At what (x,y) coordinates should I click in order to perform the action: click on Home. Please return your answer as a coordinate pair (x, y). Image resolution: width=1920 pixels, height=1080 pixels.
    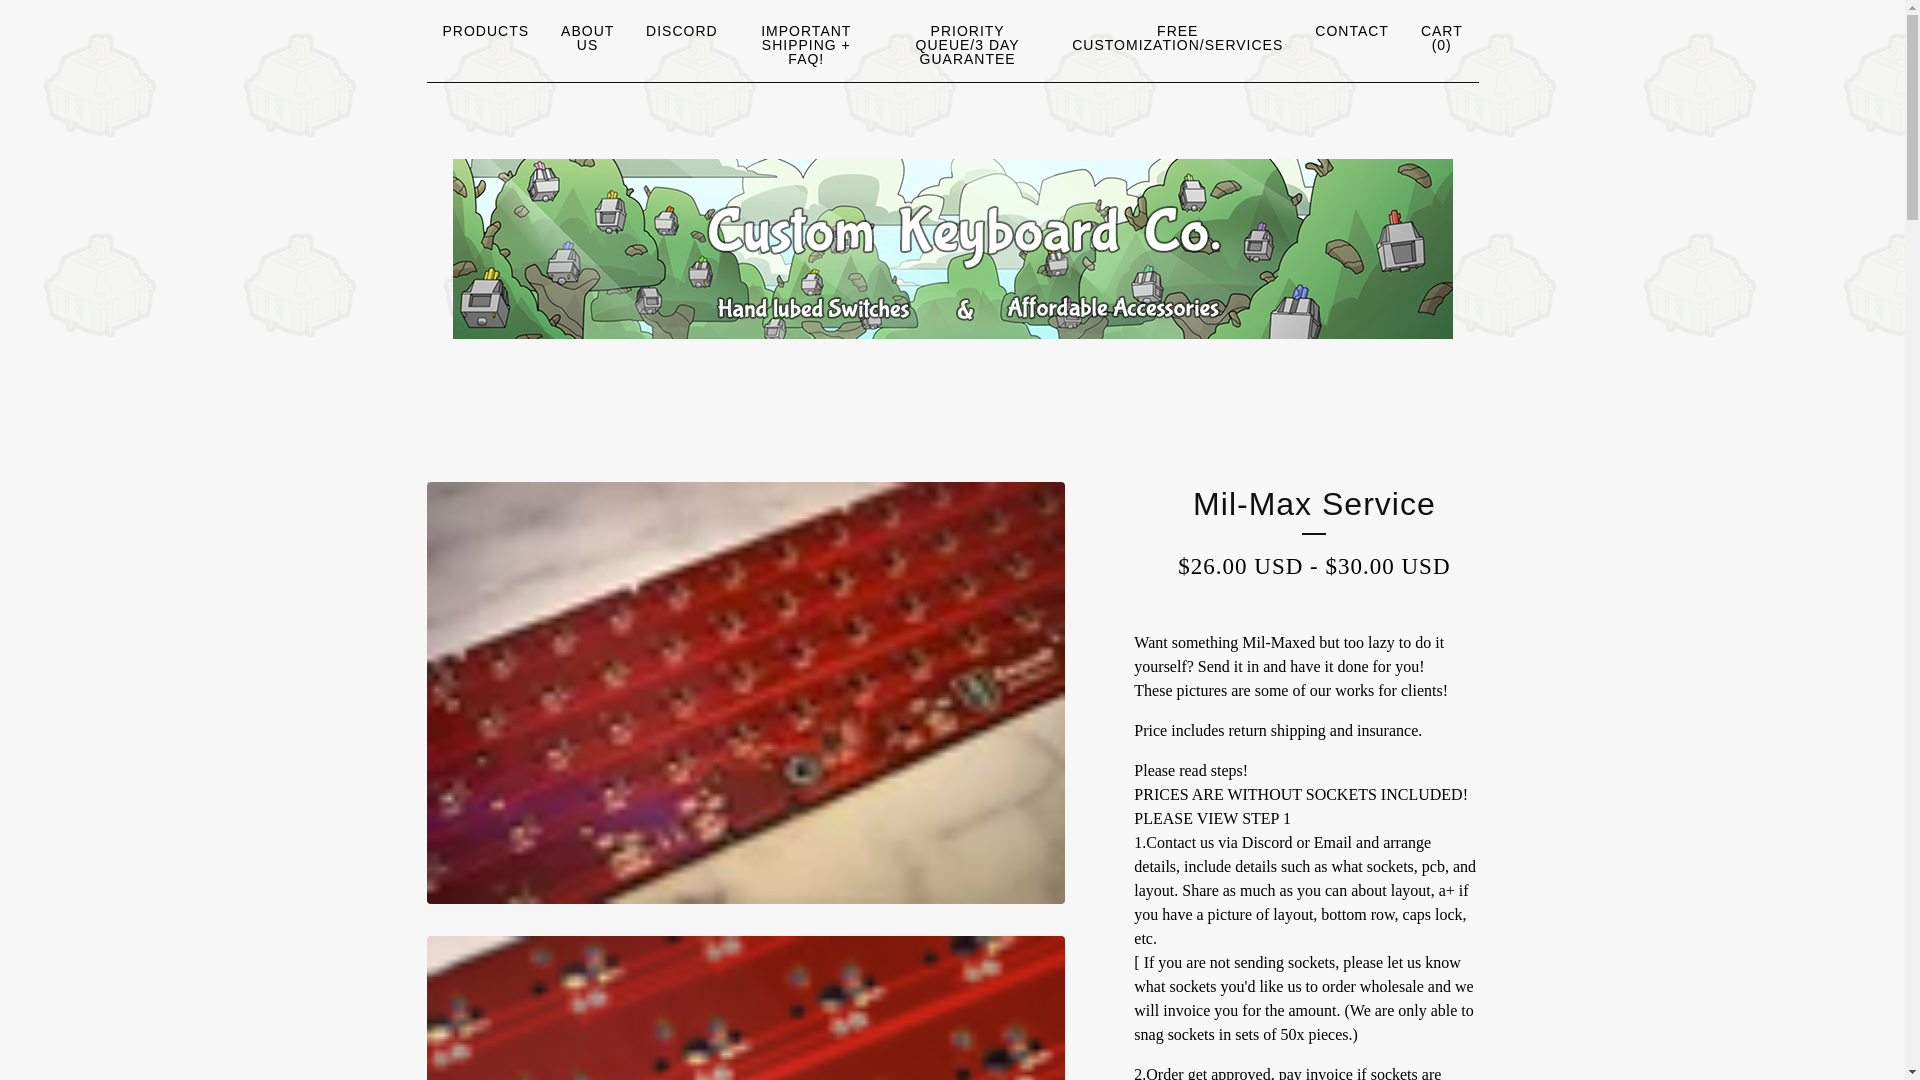
    Looking at the image, I should click on (951, 248).